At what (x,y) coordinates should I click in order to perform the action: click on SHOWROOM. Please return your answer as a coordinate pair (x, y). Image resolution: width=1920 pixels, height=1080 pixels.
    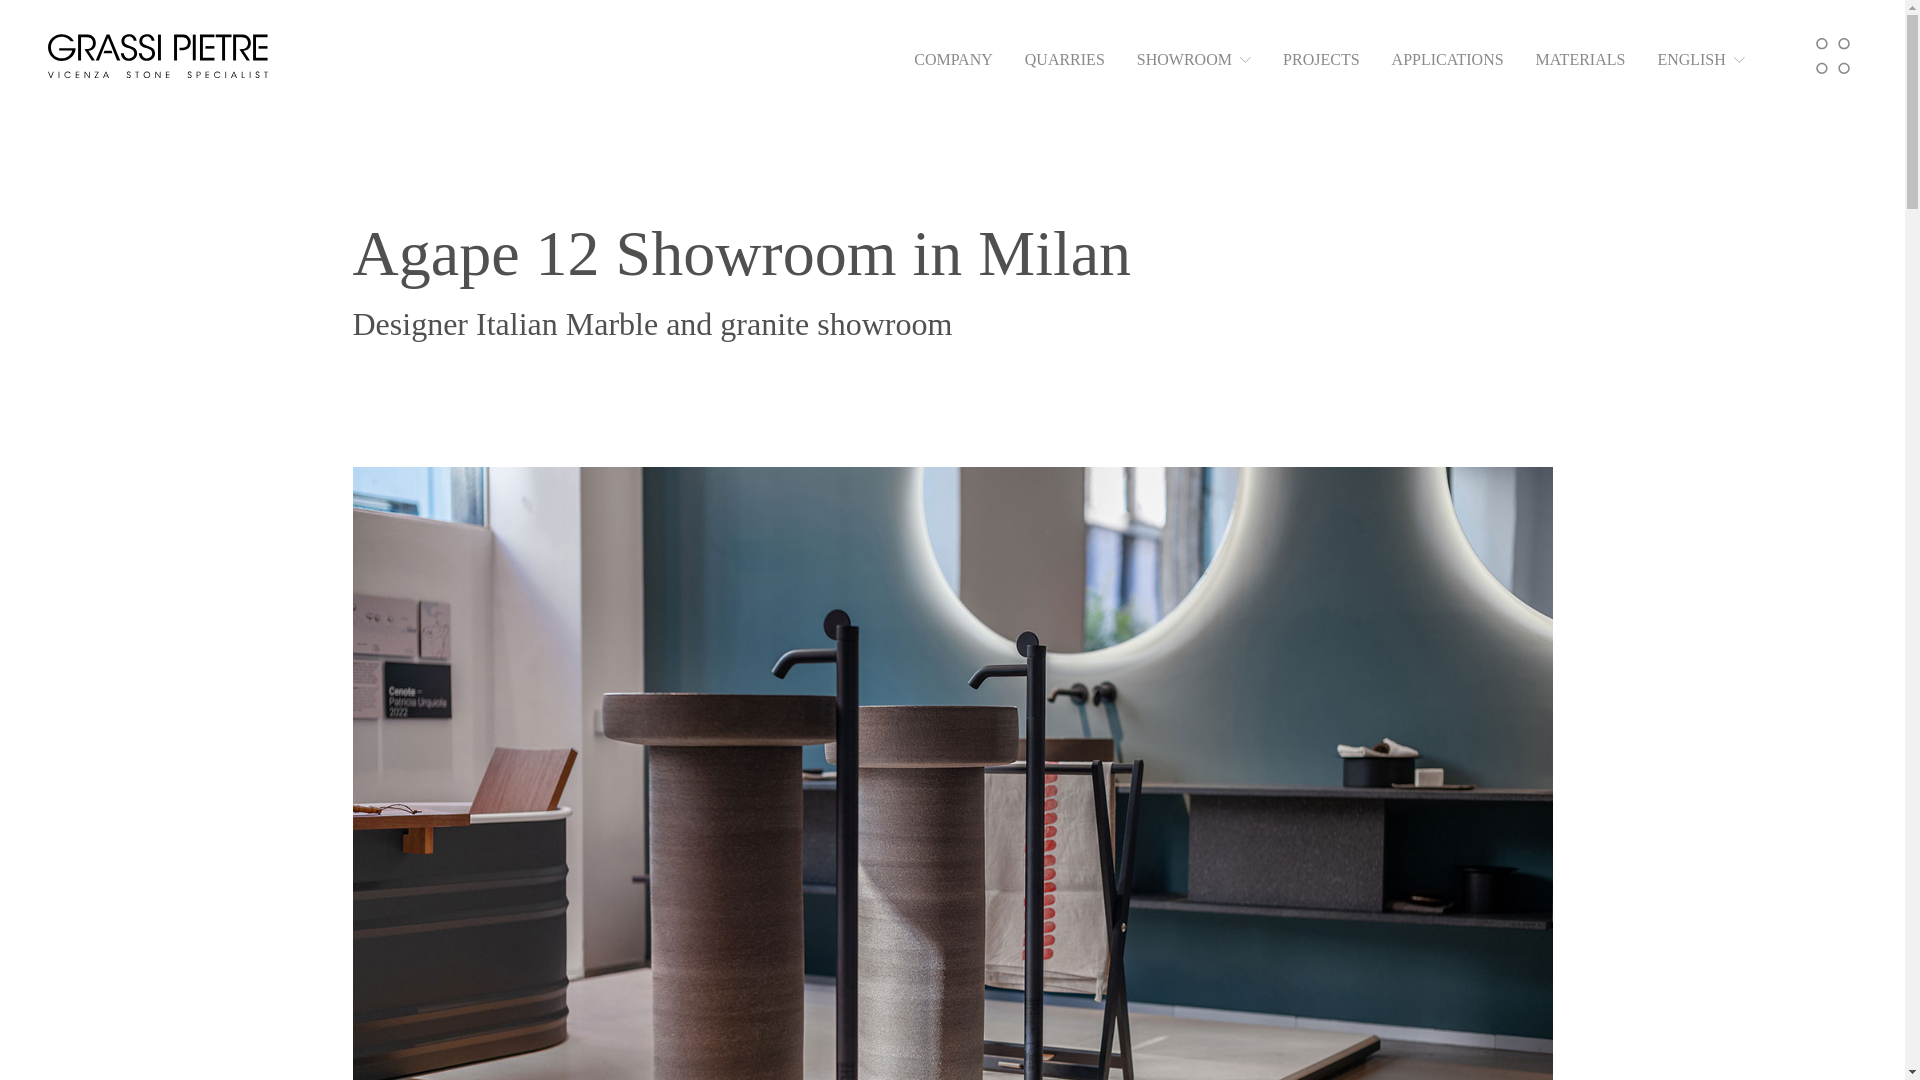
    Looking at the image, I should click on (1194, 60).